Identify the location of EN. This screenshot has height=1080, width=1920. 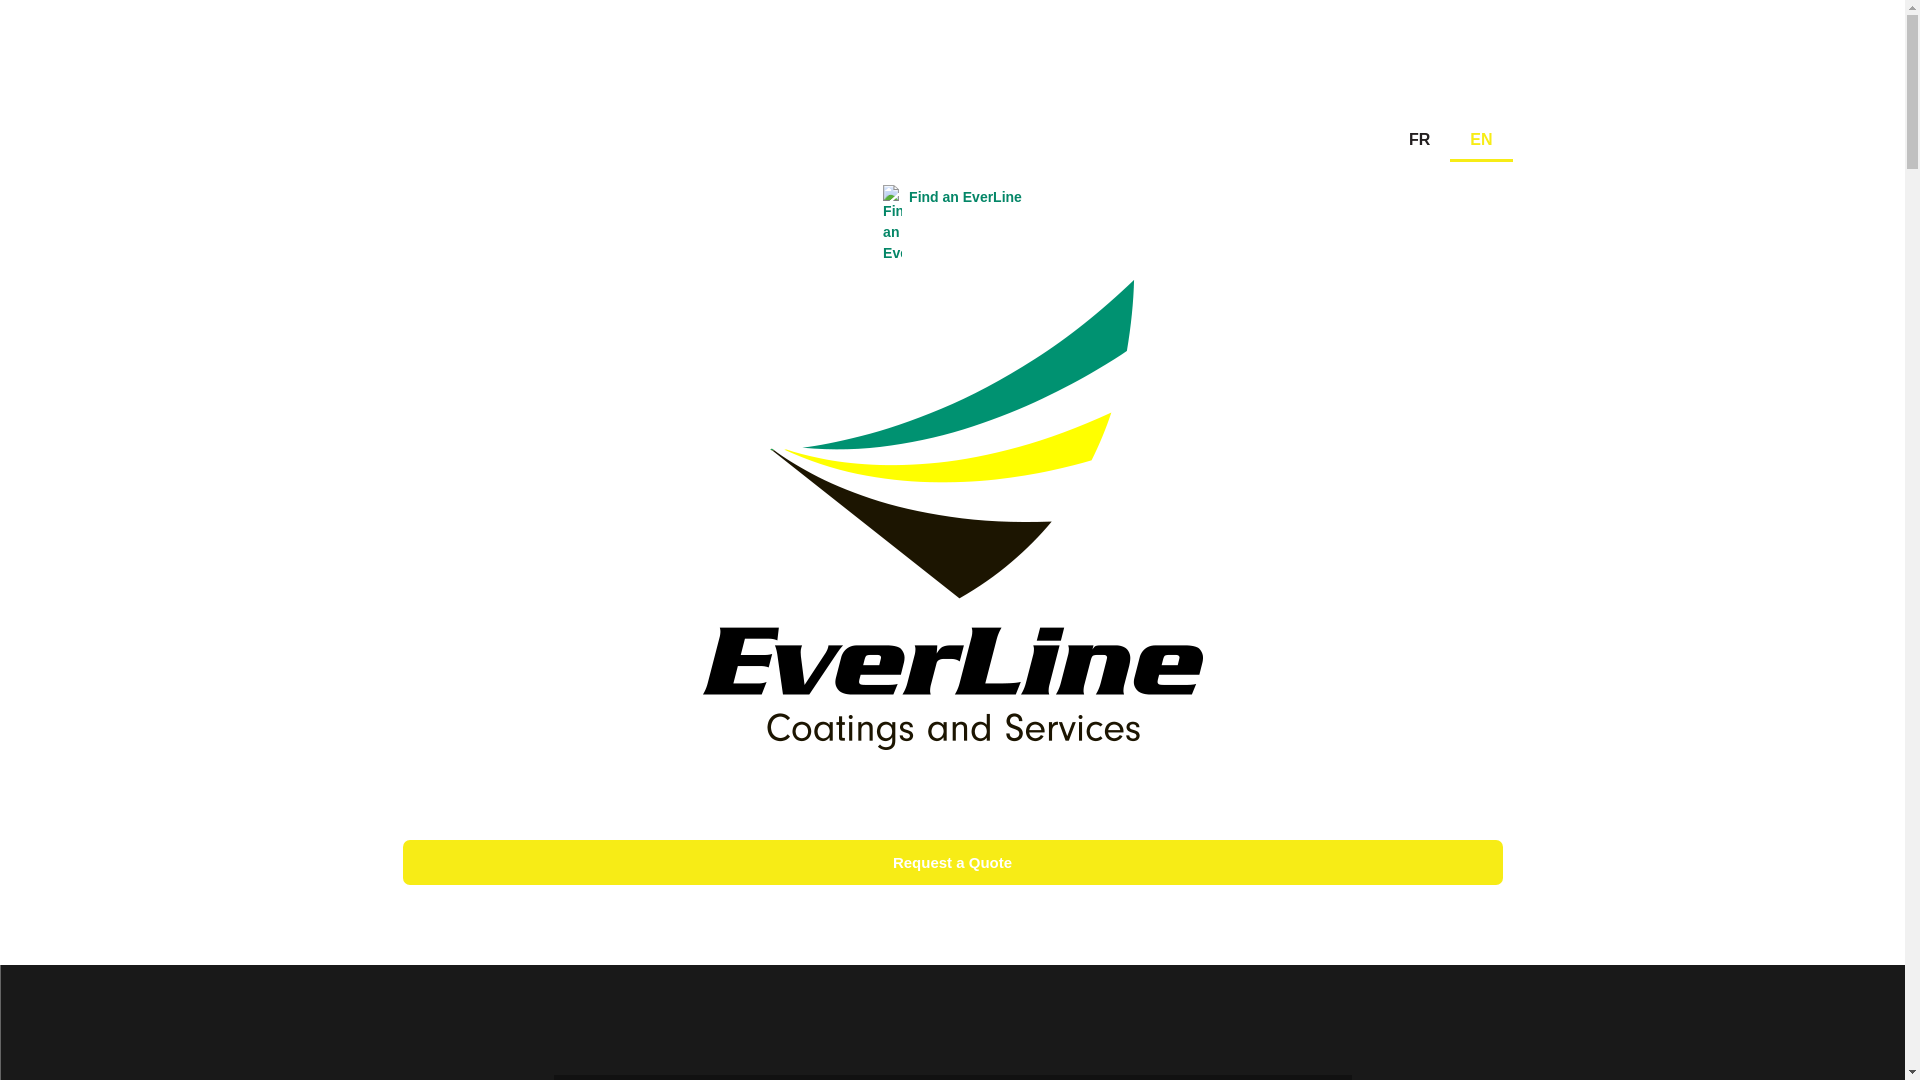
(1480, 140).